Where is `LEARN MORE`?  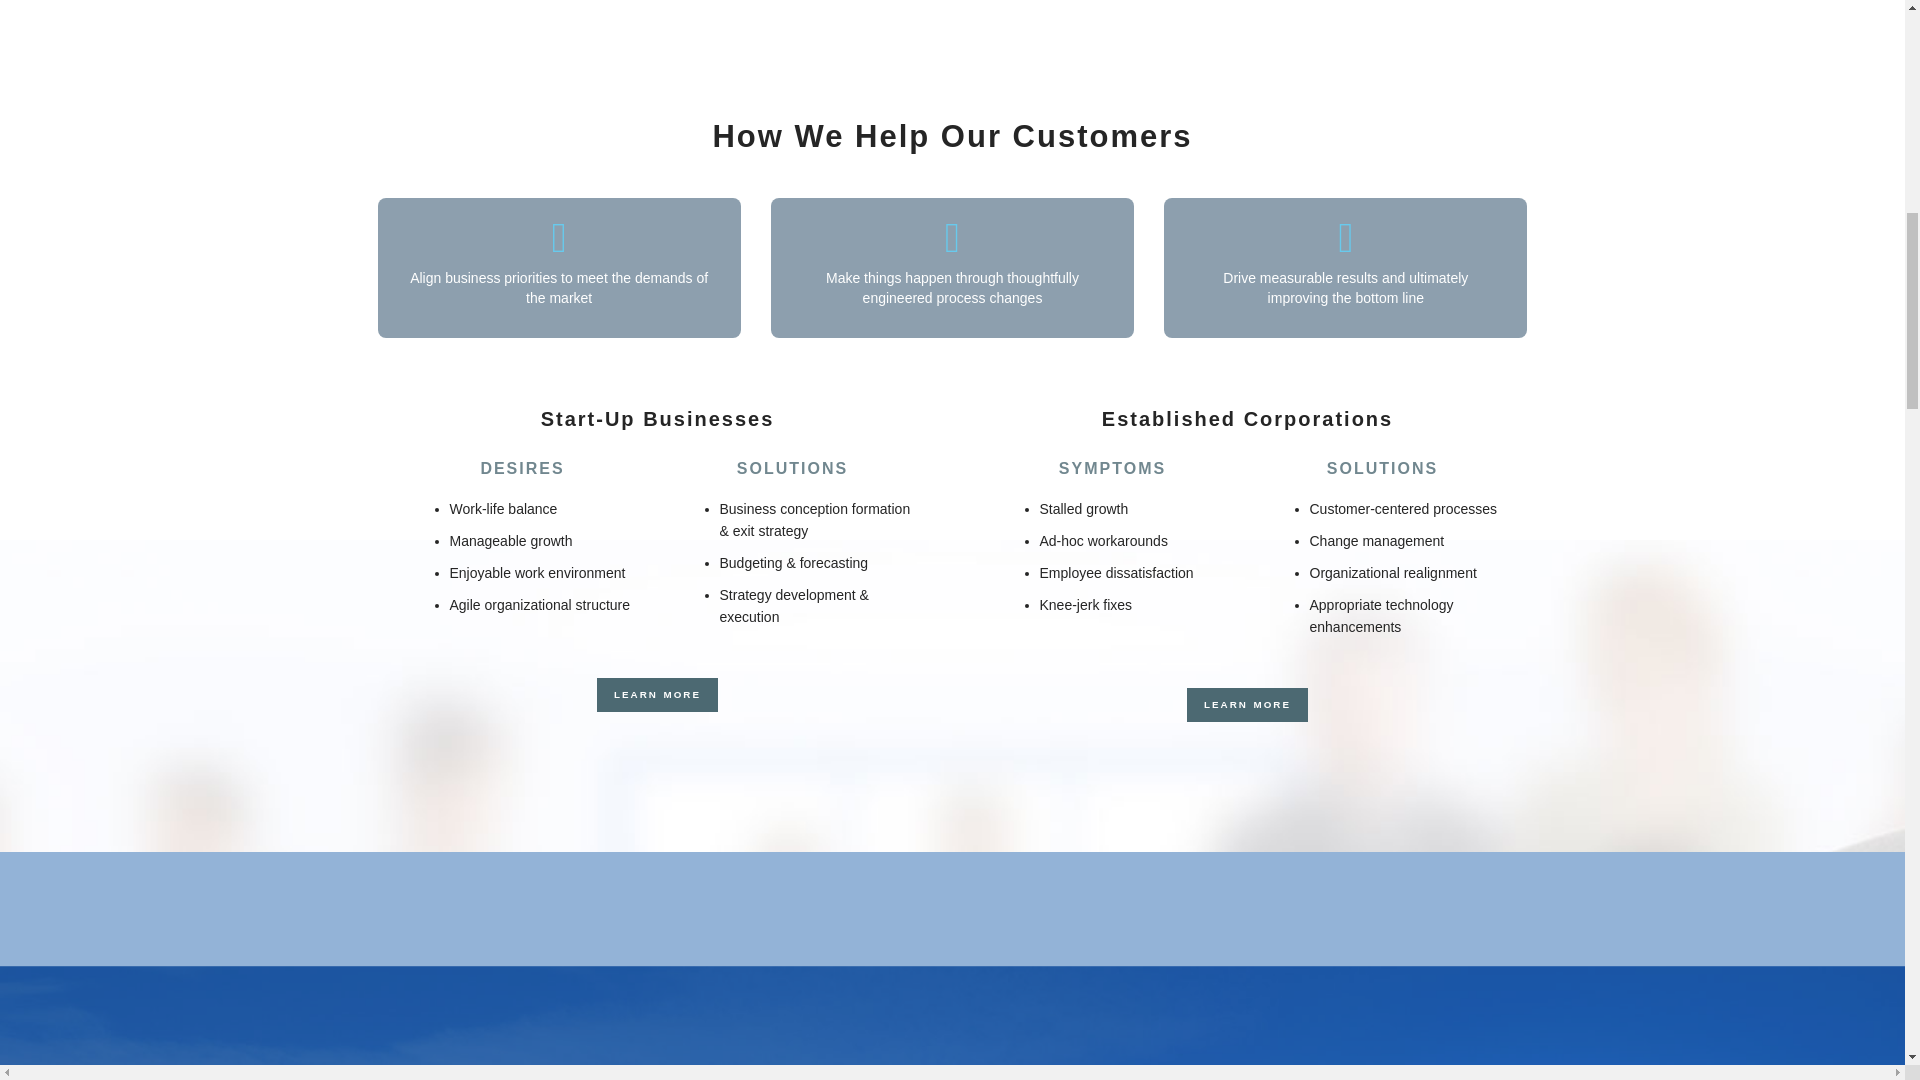 LEARN MORE is located at coordinates (1246, 704).